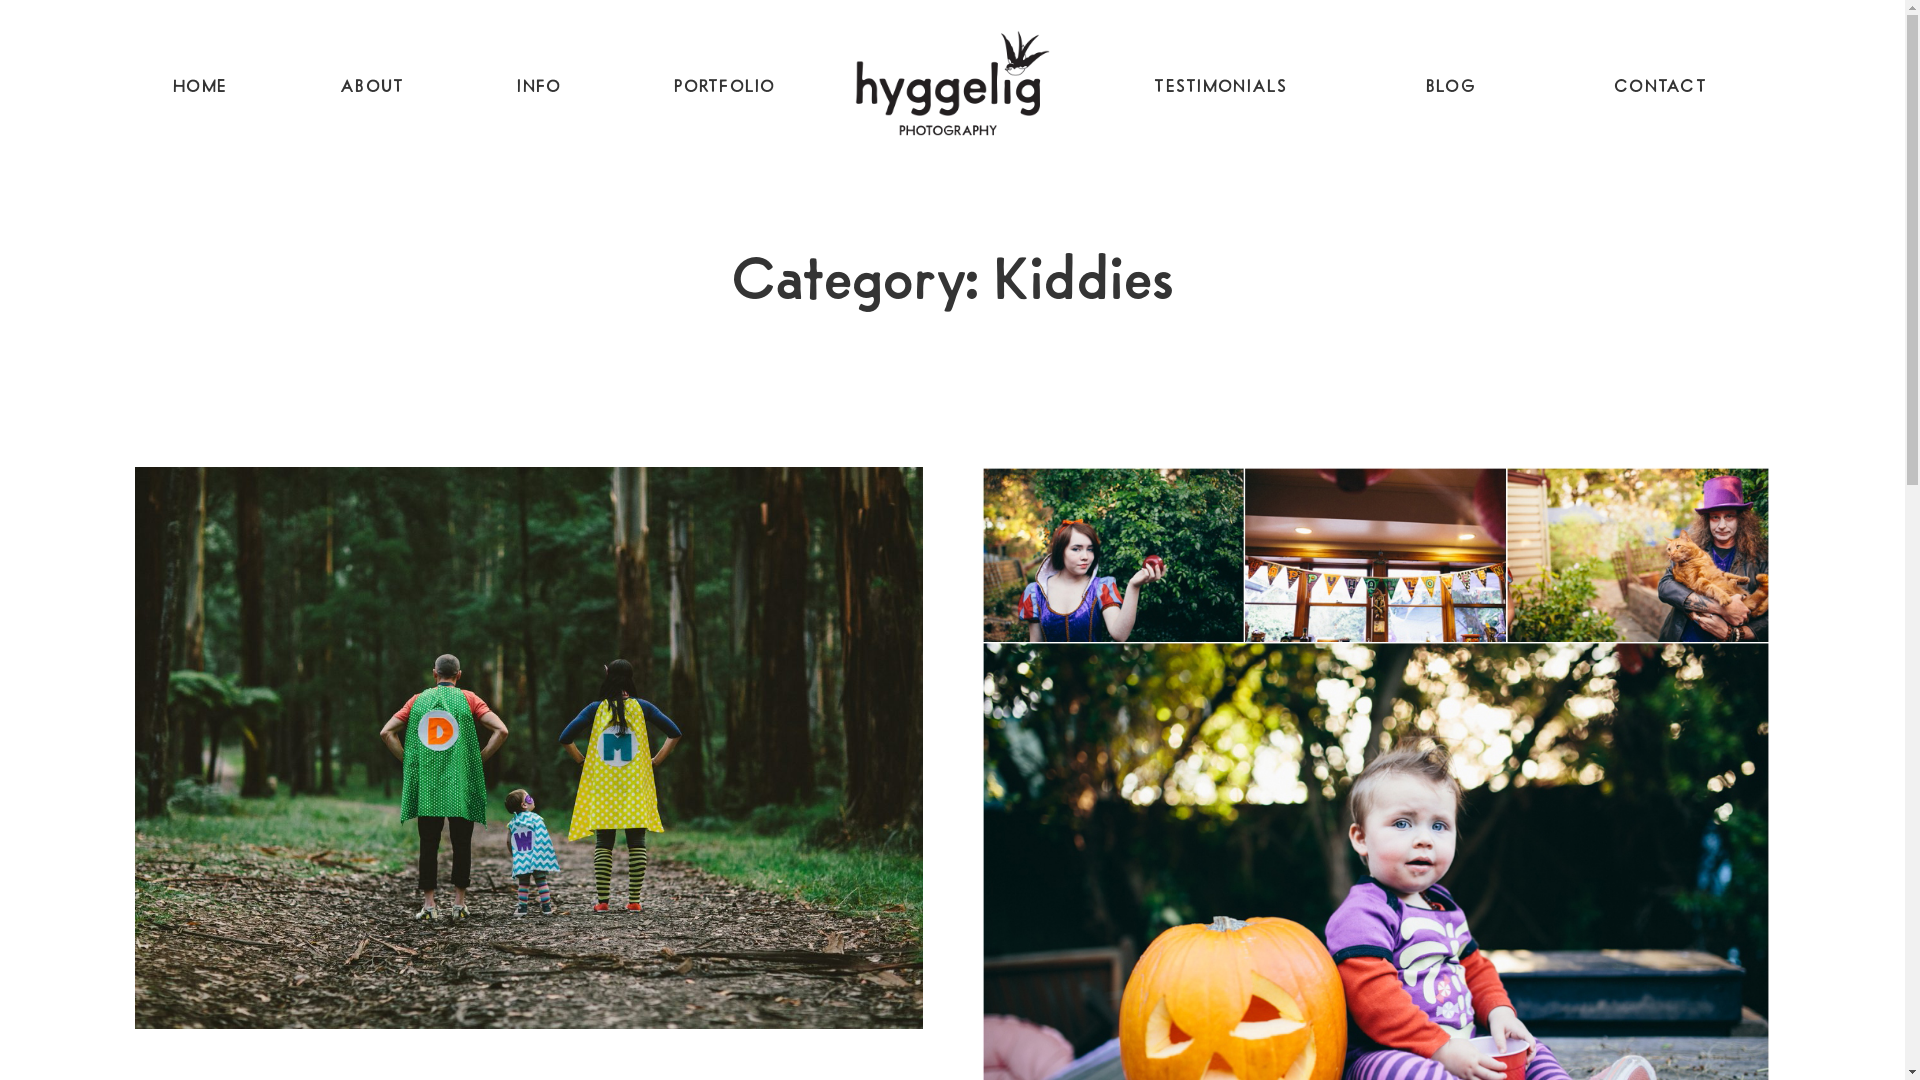 This screenshot has height=1080, width=1920. Describe the element at coordinates (1451, 88) in the screenshot. I see `BLOG` at that location.